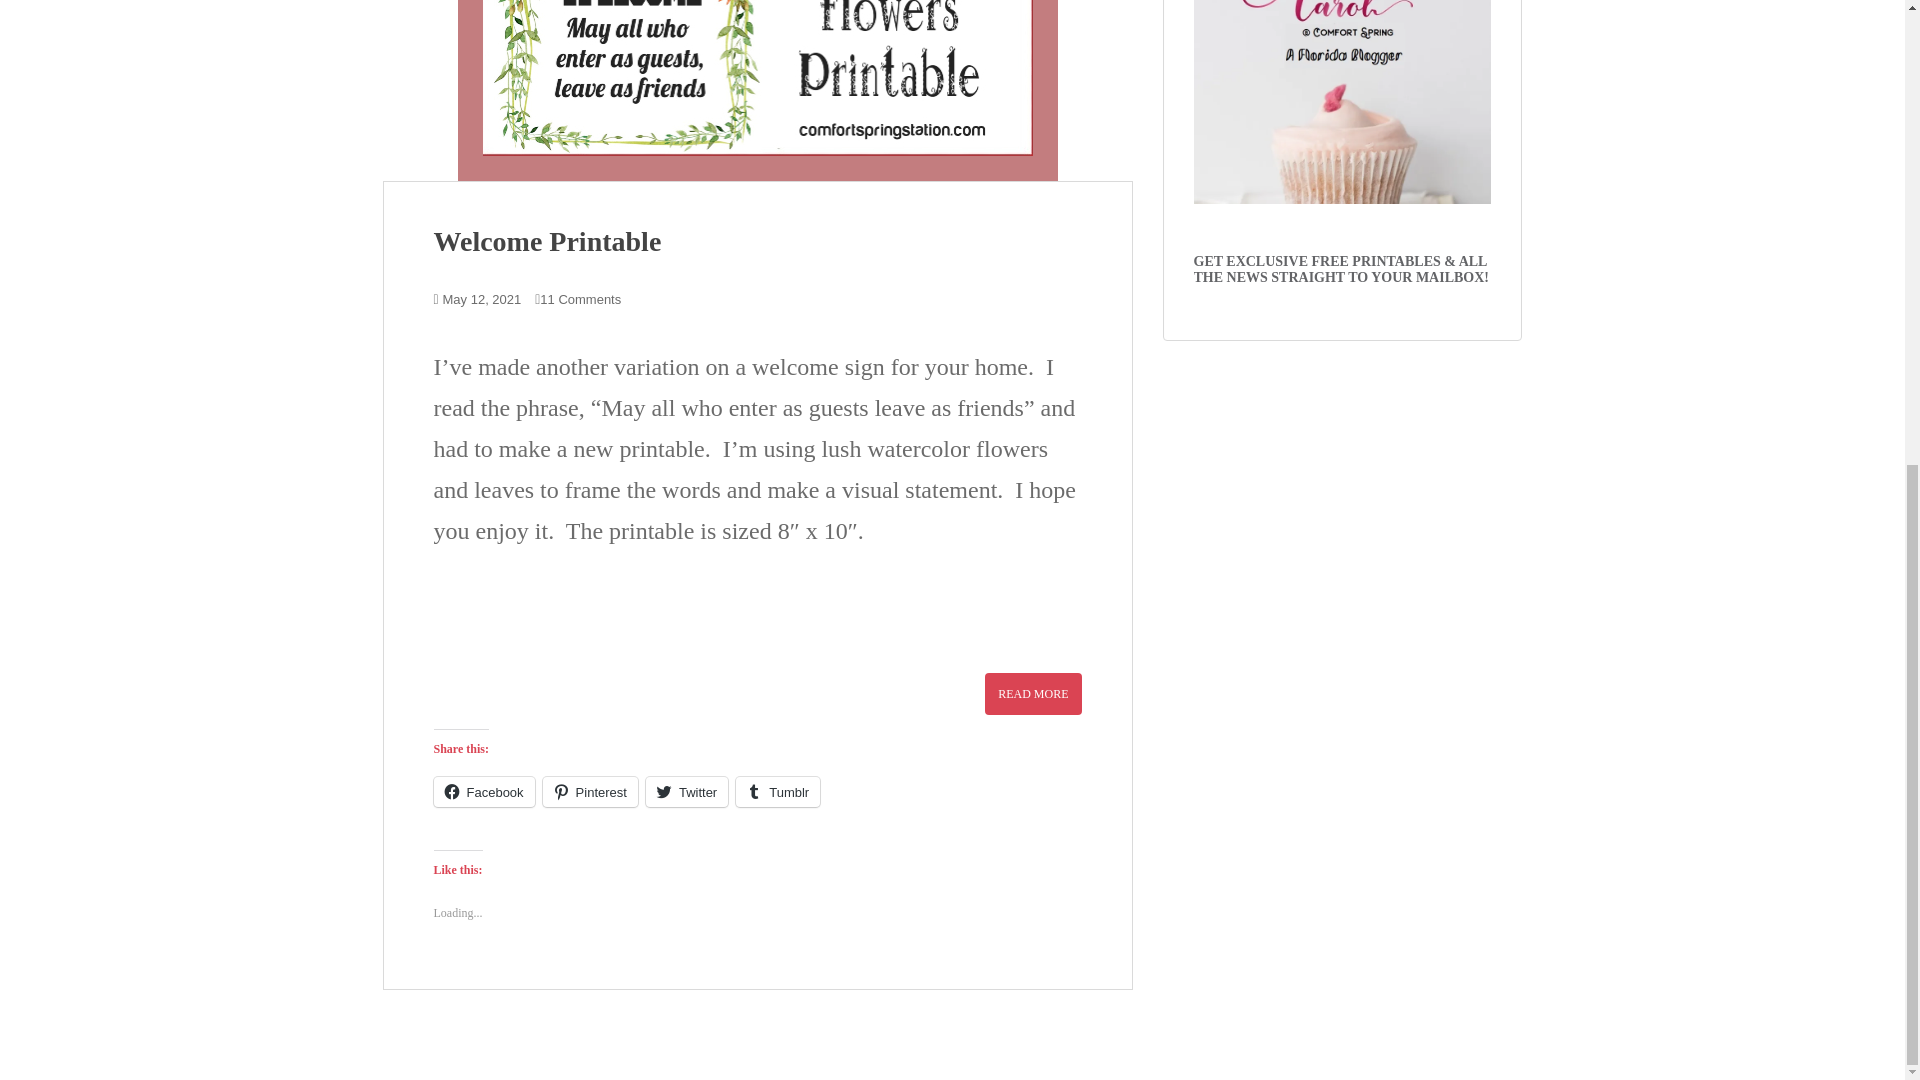 Image resolution: width=1920 pixels, height=1080 pixels. Describe the element at coordinates (484, 791) in the screenshot. I see `Facebook` at that location.